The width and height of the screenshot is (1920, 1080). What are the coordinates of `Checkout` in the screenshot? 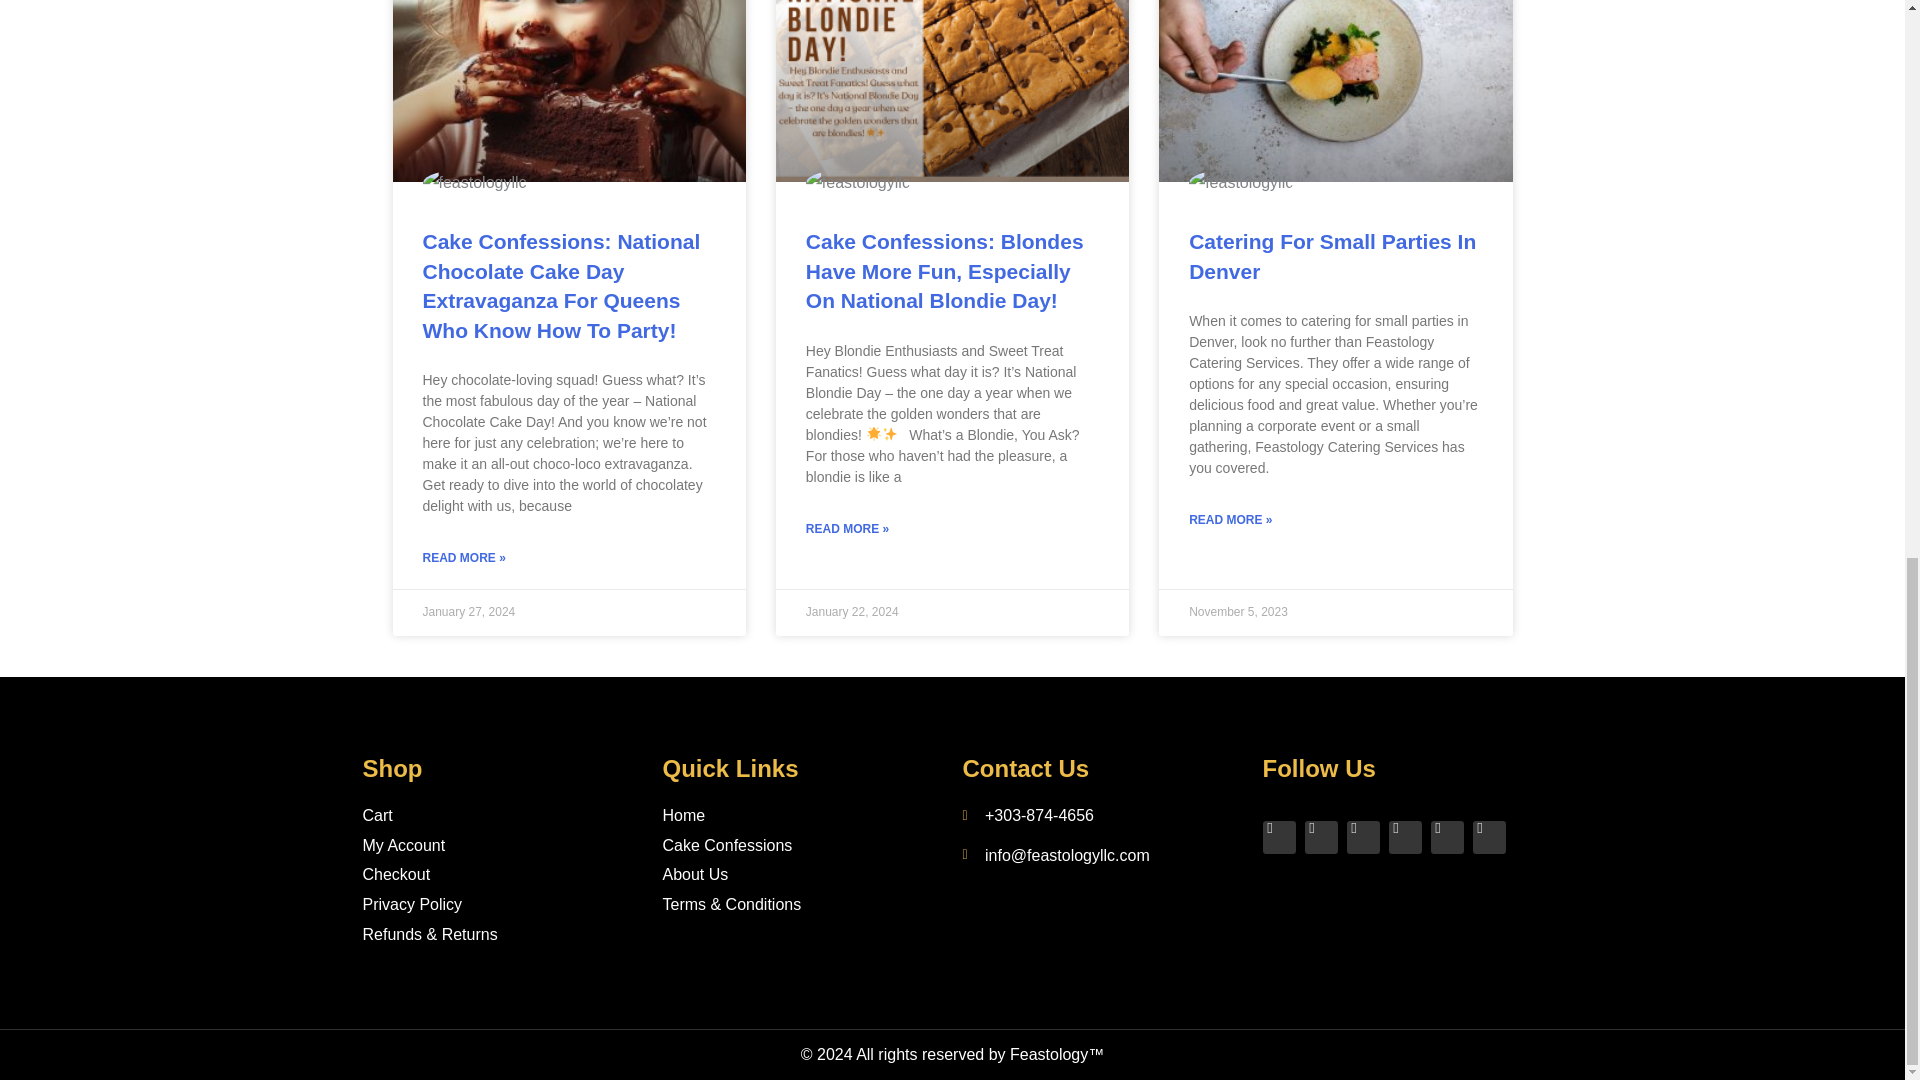 It's located at (502, 874).